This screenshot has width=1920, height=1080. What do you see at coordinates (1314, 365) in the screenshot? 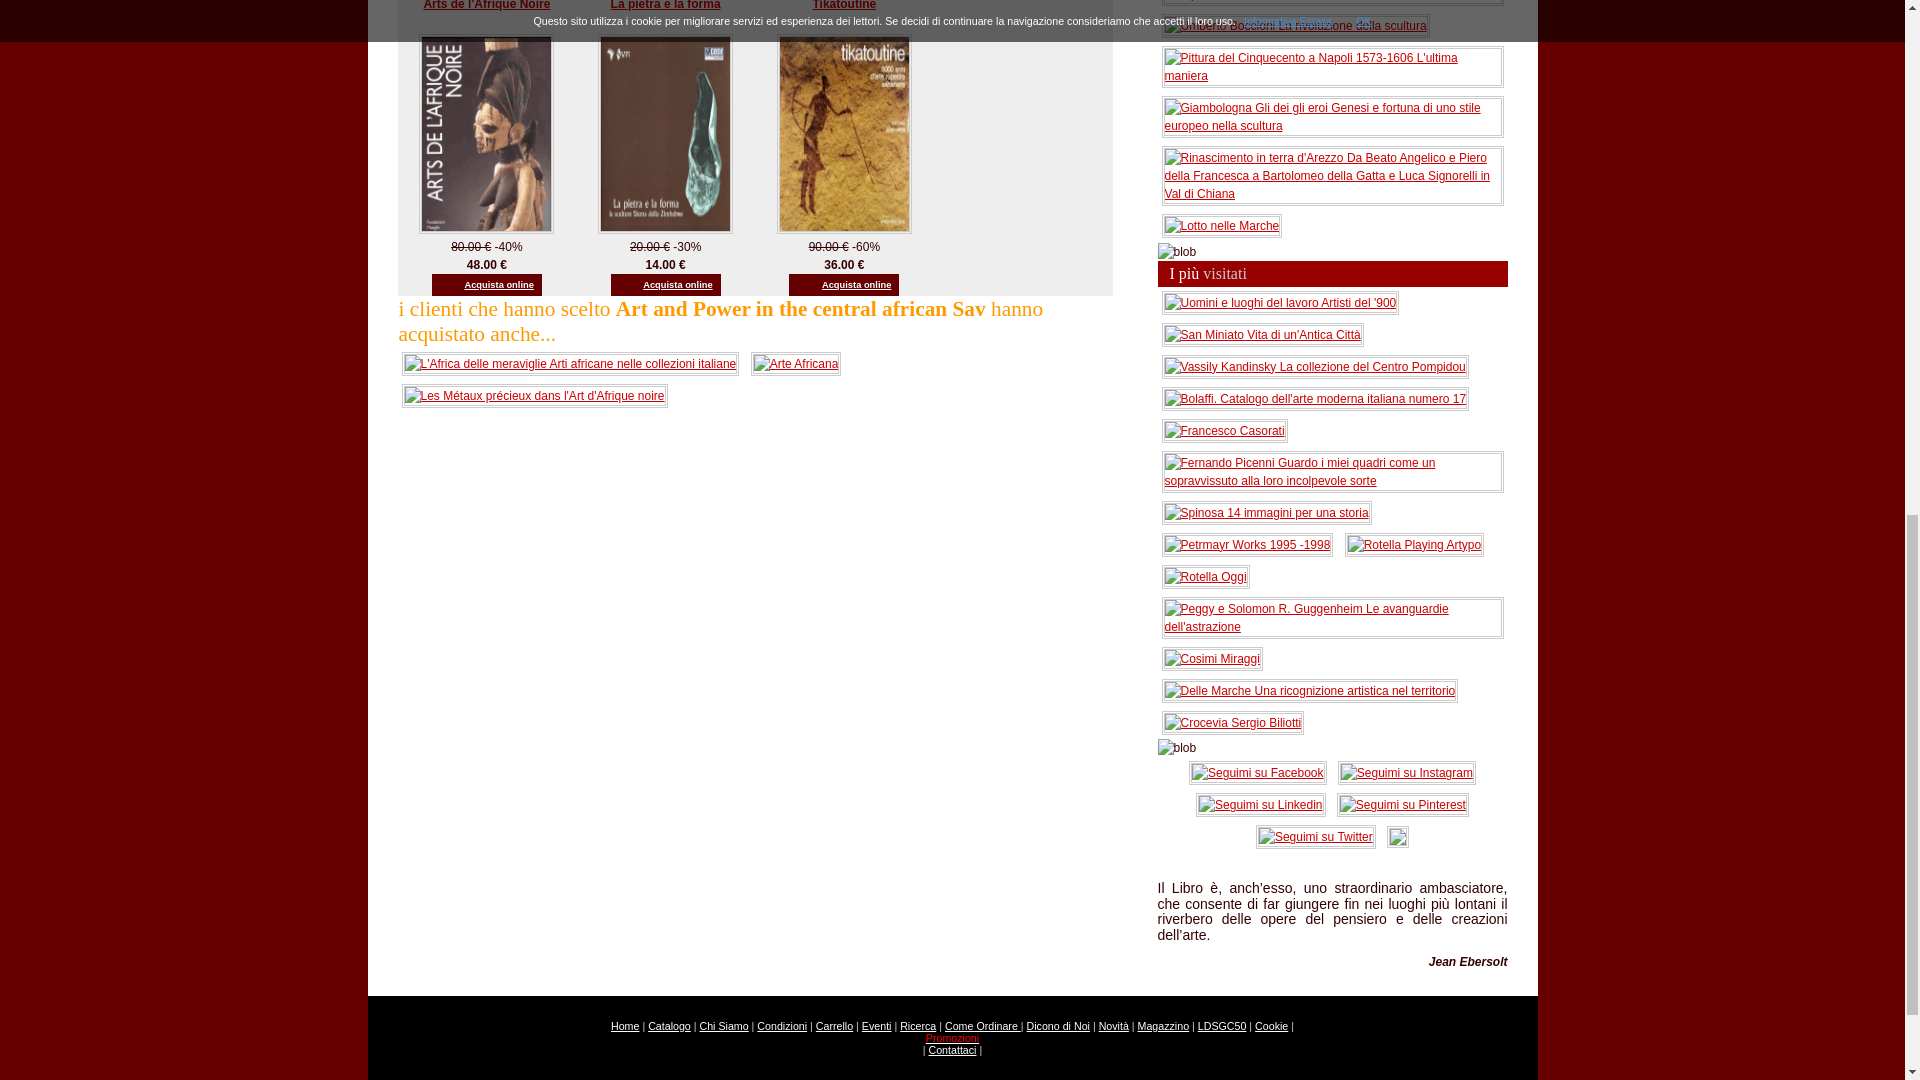
I see `Vassily Kandinsky La collezione del Centro Pompidou` at bounding box center [1314, 365].